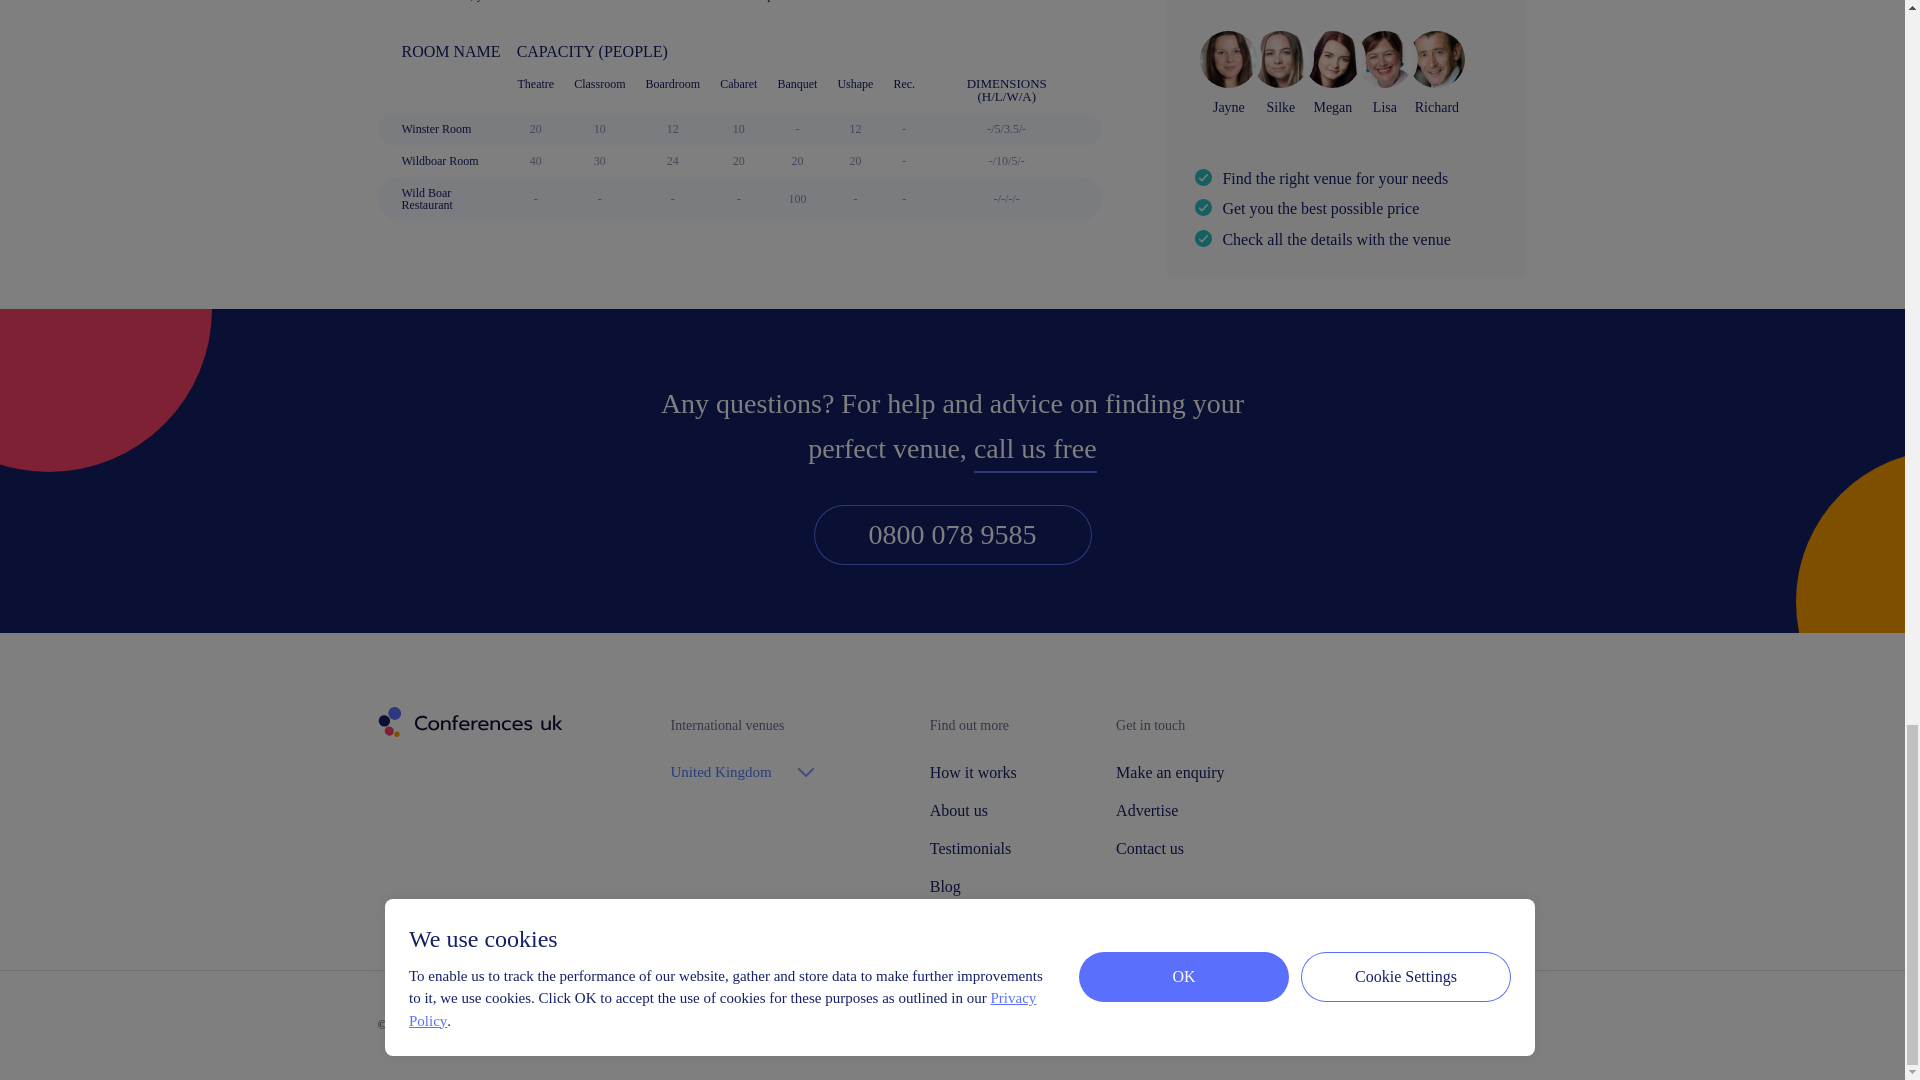  What do you see at coordinates (1170, 849) in the screenshot?
I see `Contact us` at bounding box center [1170, 849].